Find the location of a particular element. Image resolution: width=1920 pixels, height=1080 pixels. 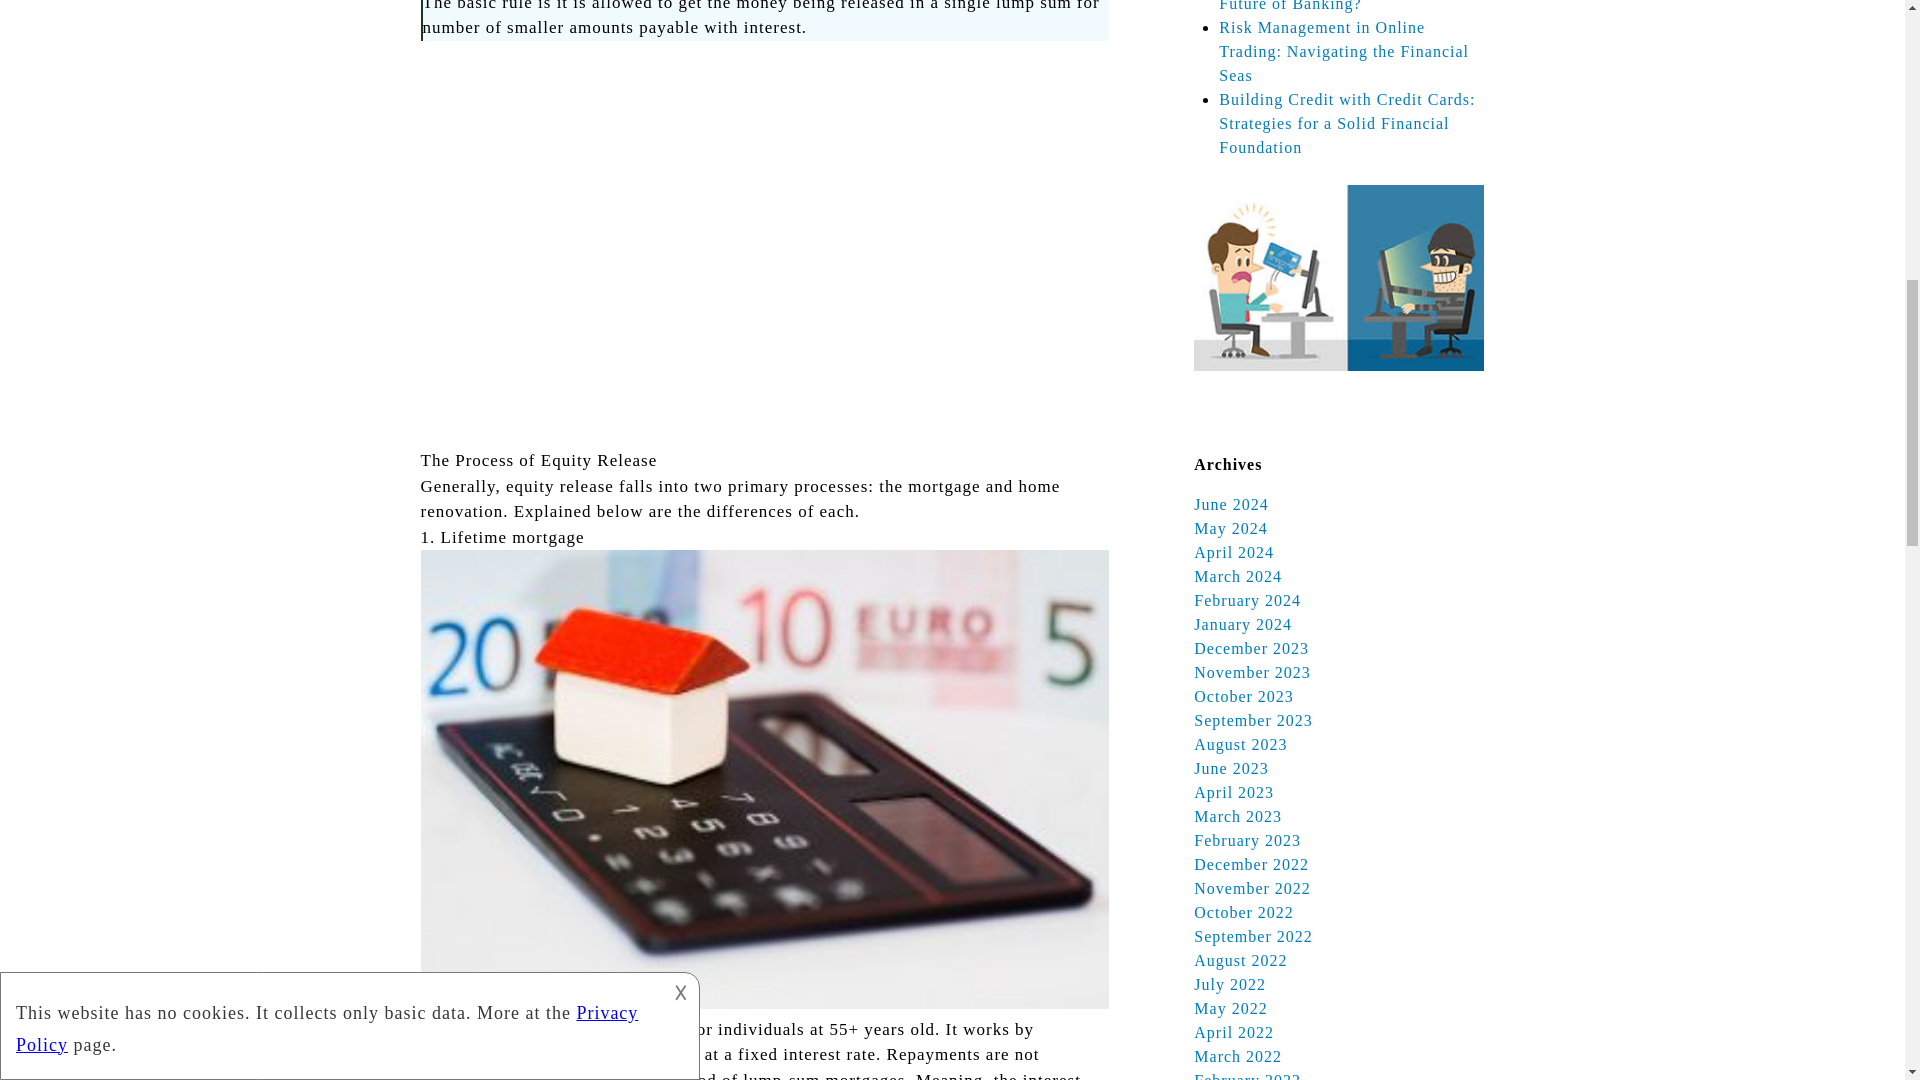

March 2024 is located at coordinates (1238, 576).